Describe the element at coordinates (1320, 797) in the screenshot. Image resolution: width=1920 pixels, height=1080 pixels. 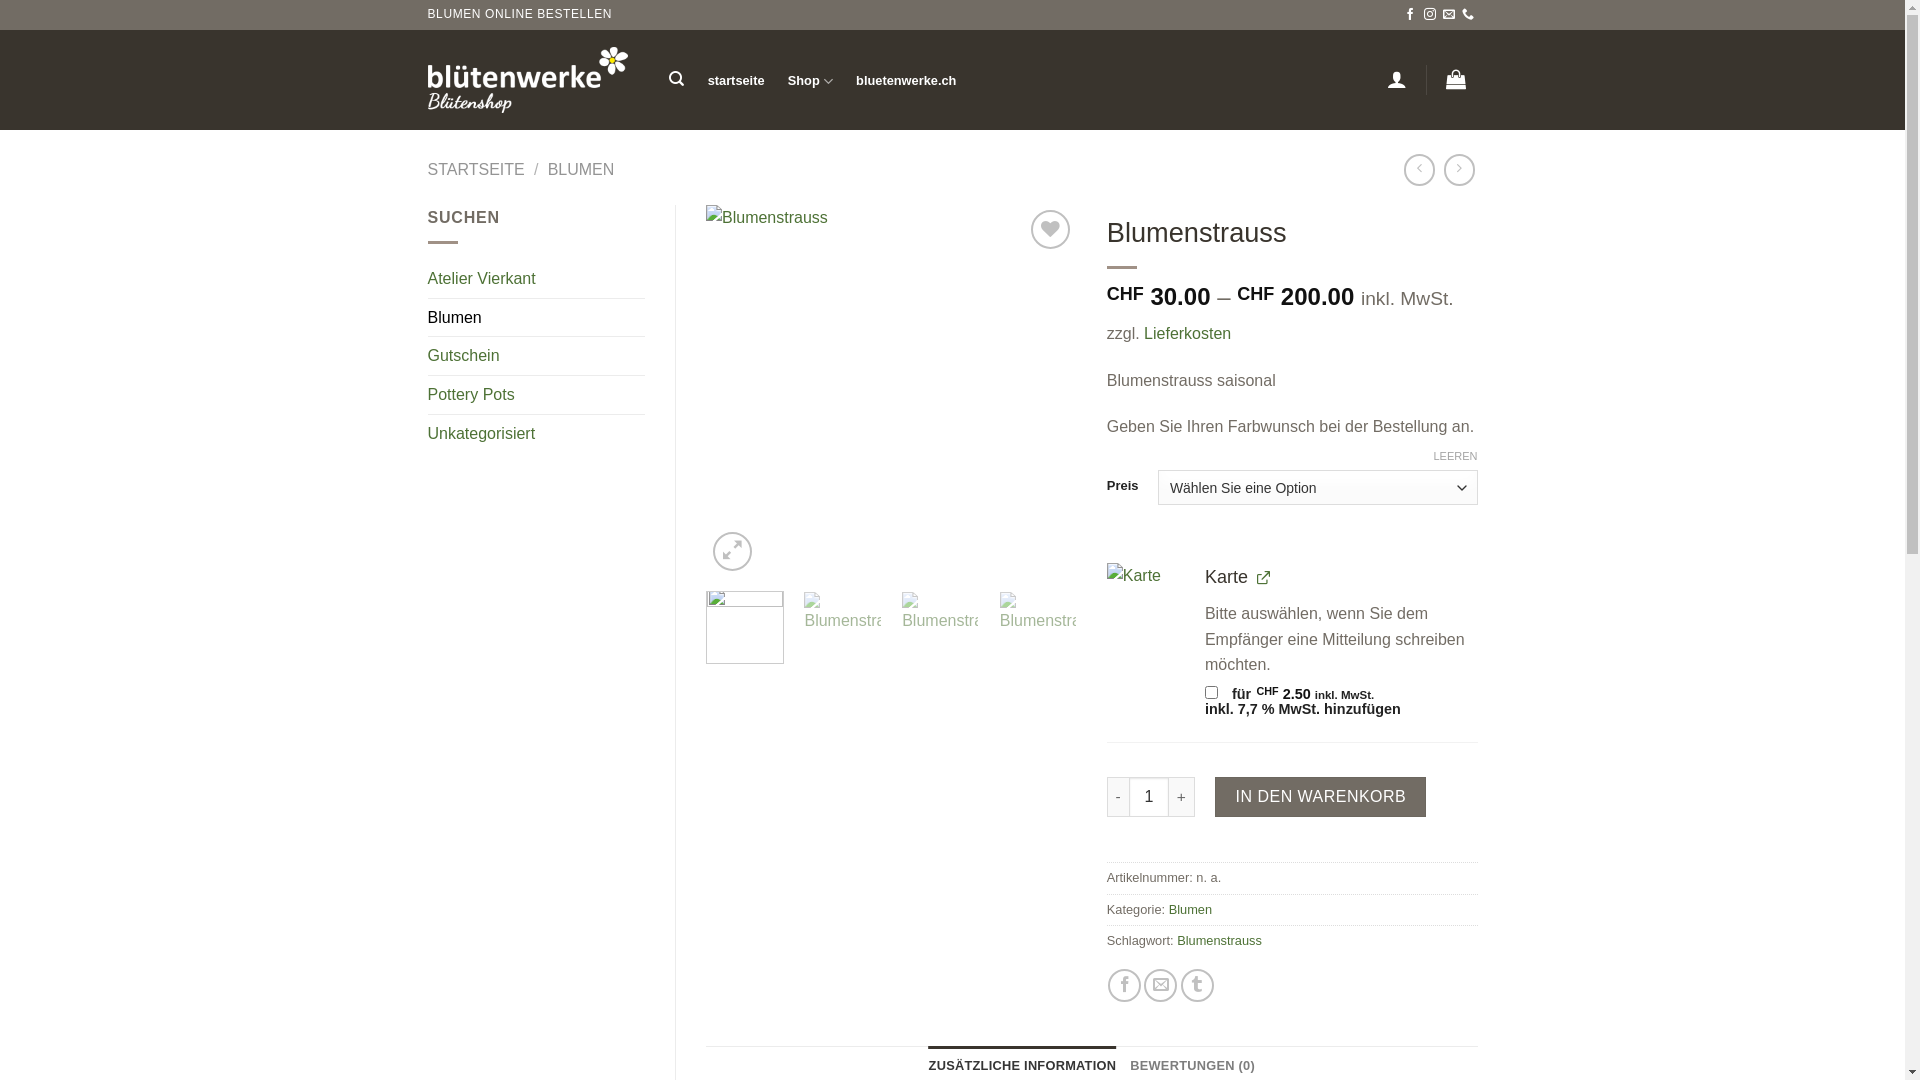
I see `IN DEN WARENKORB` at that location.